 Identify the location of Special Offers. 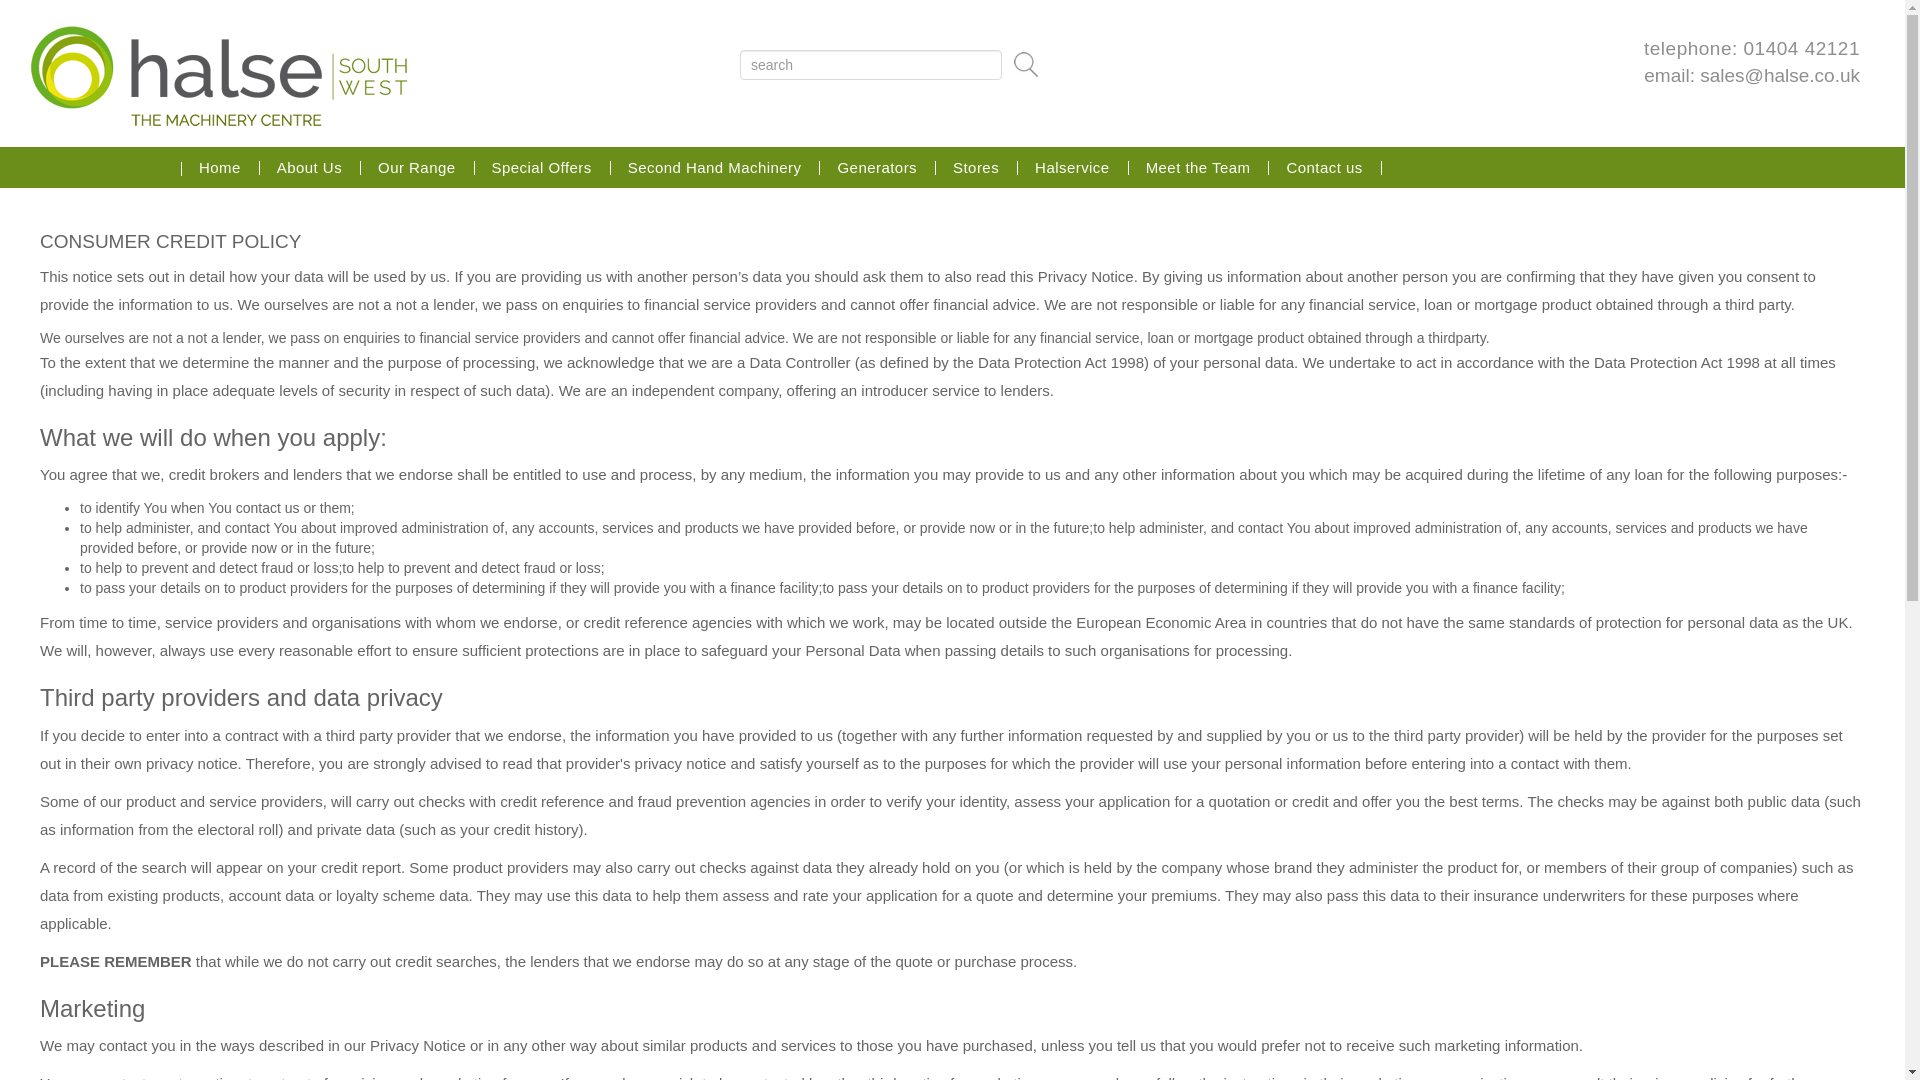
(542, 166).